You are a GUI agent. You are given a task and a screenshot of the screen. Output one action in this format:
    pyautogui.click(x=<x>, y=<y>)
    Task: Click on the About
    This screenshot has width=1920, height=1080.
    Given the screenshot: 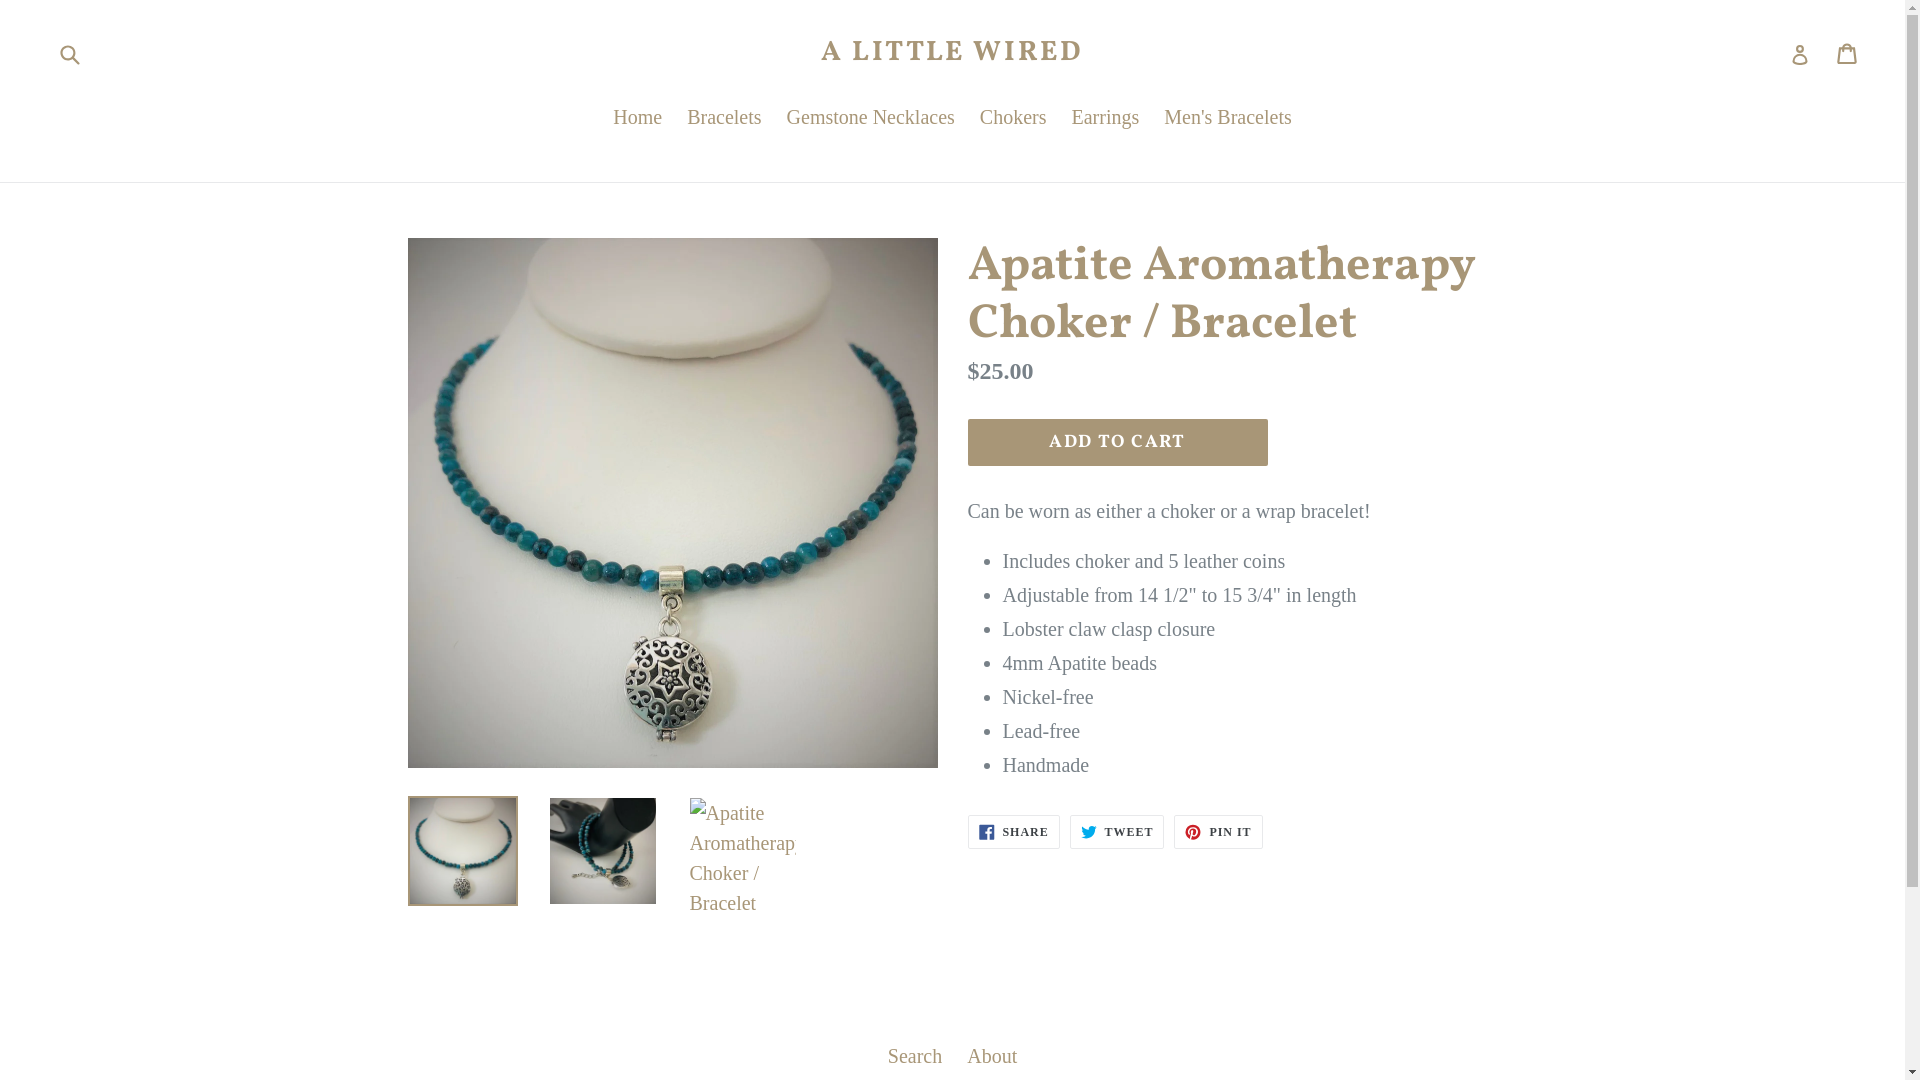 What is the action you would take?
    pyautogui.click(x=992, y=1056)
    